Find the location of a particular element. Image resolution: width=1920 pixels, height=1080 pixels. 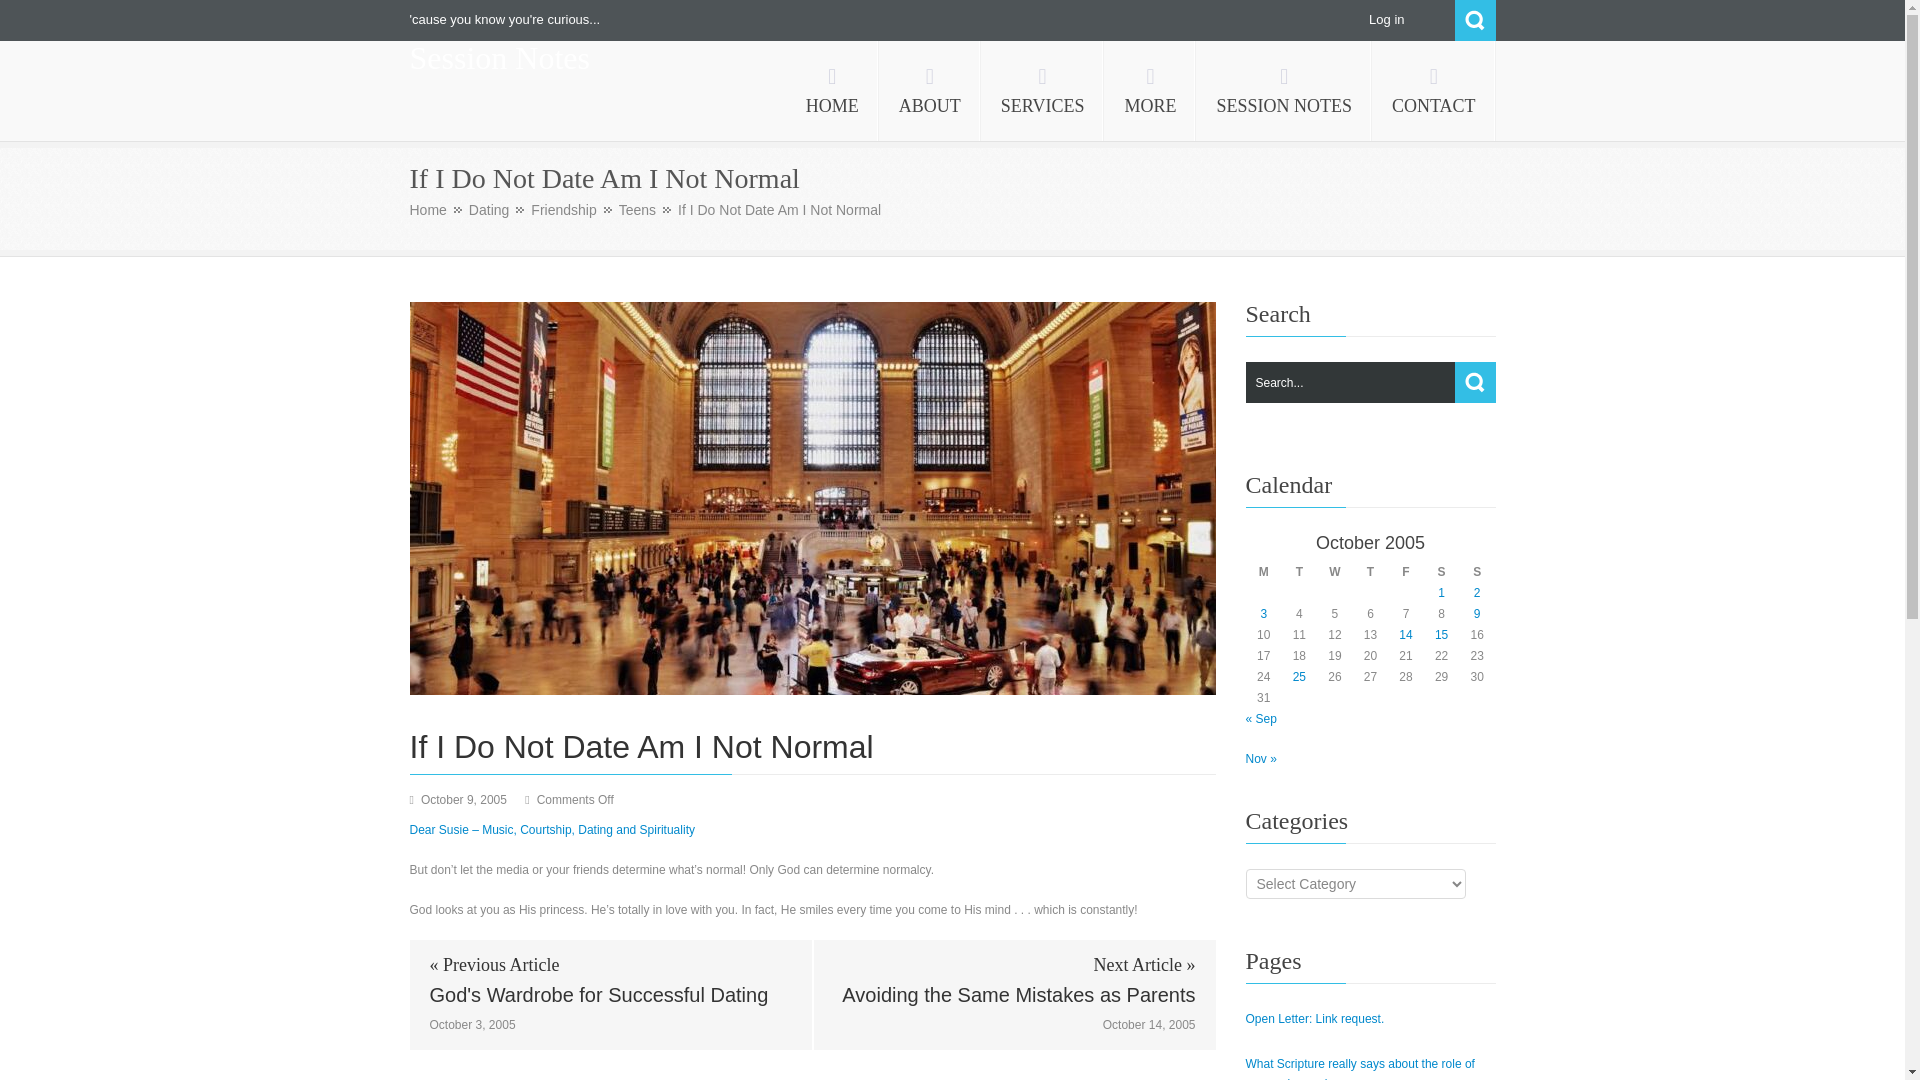

Sunday is located at coordinates (1477, 572).